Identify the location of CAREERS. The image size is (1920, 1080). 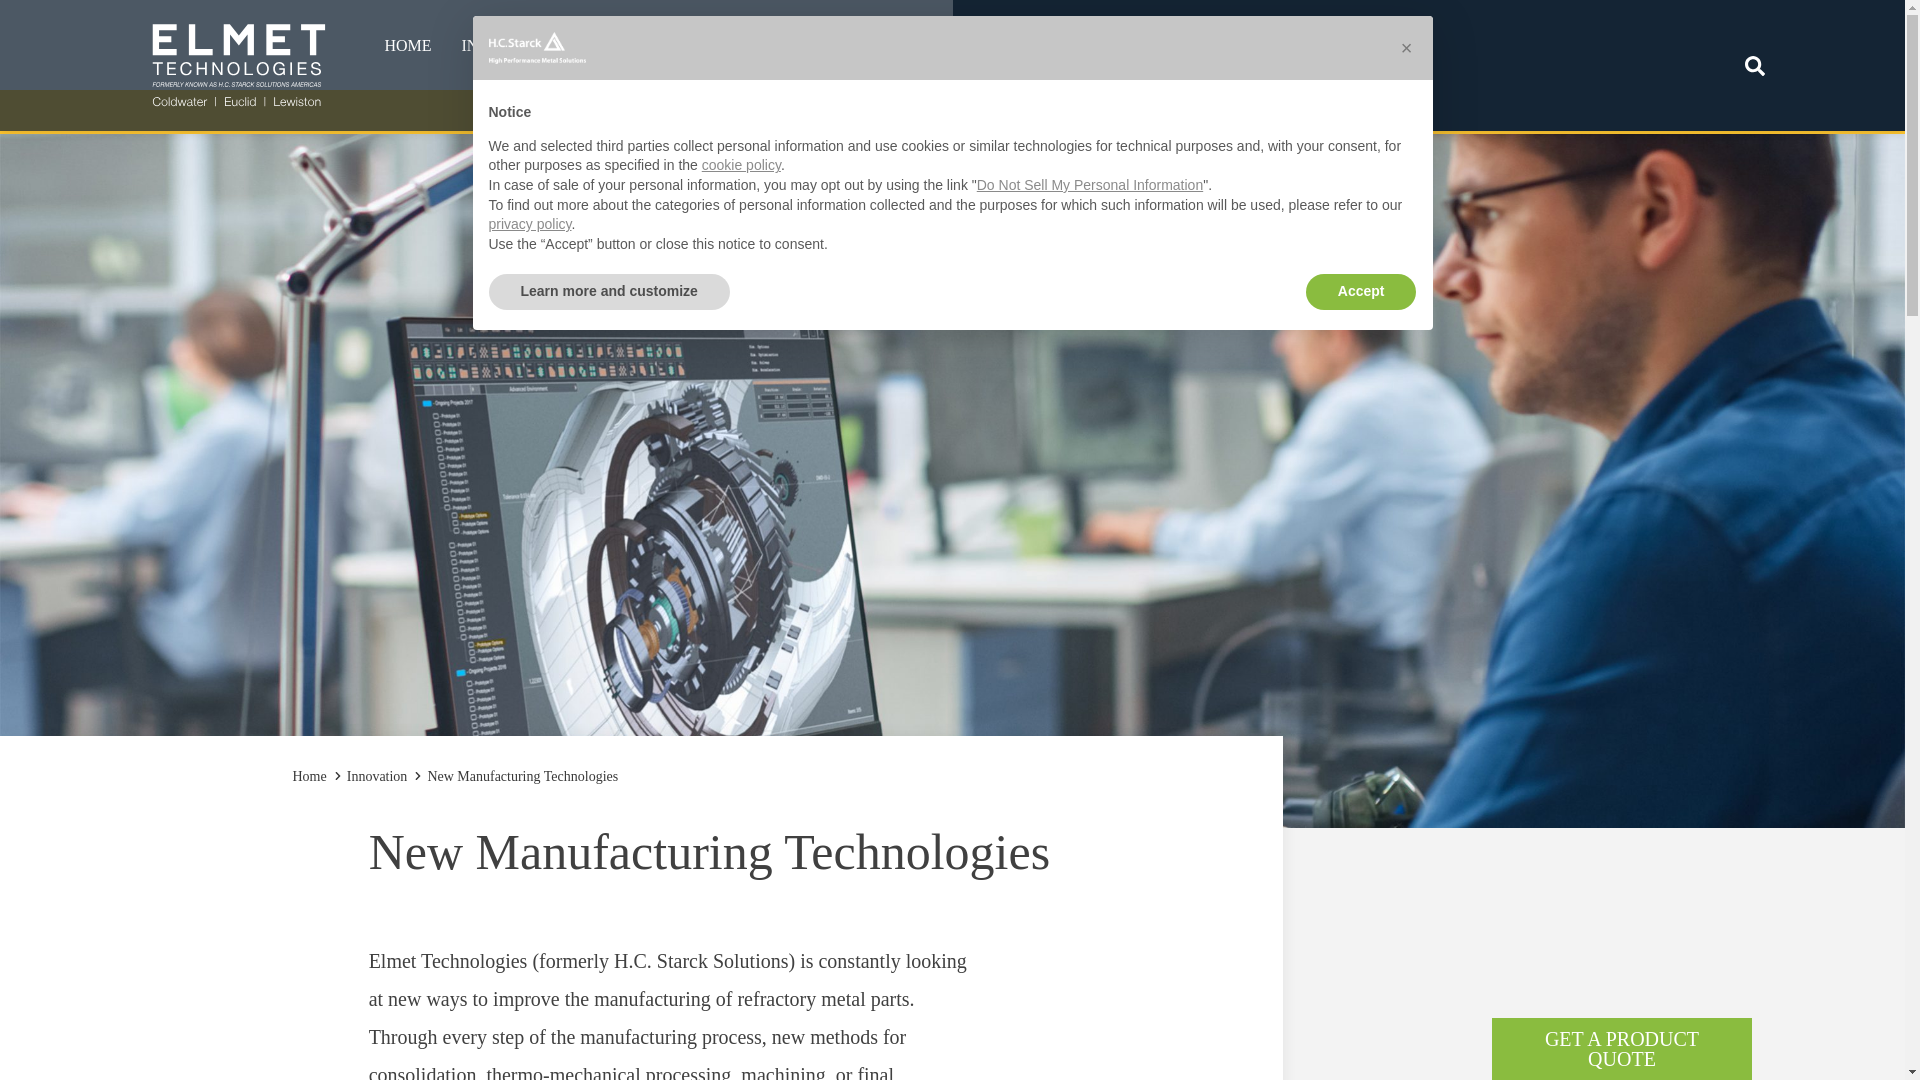
(1142, 46).